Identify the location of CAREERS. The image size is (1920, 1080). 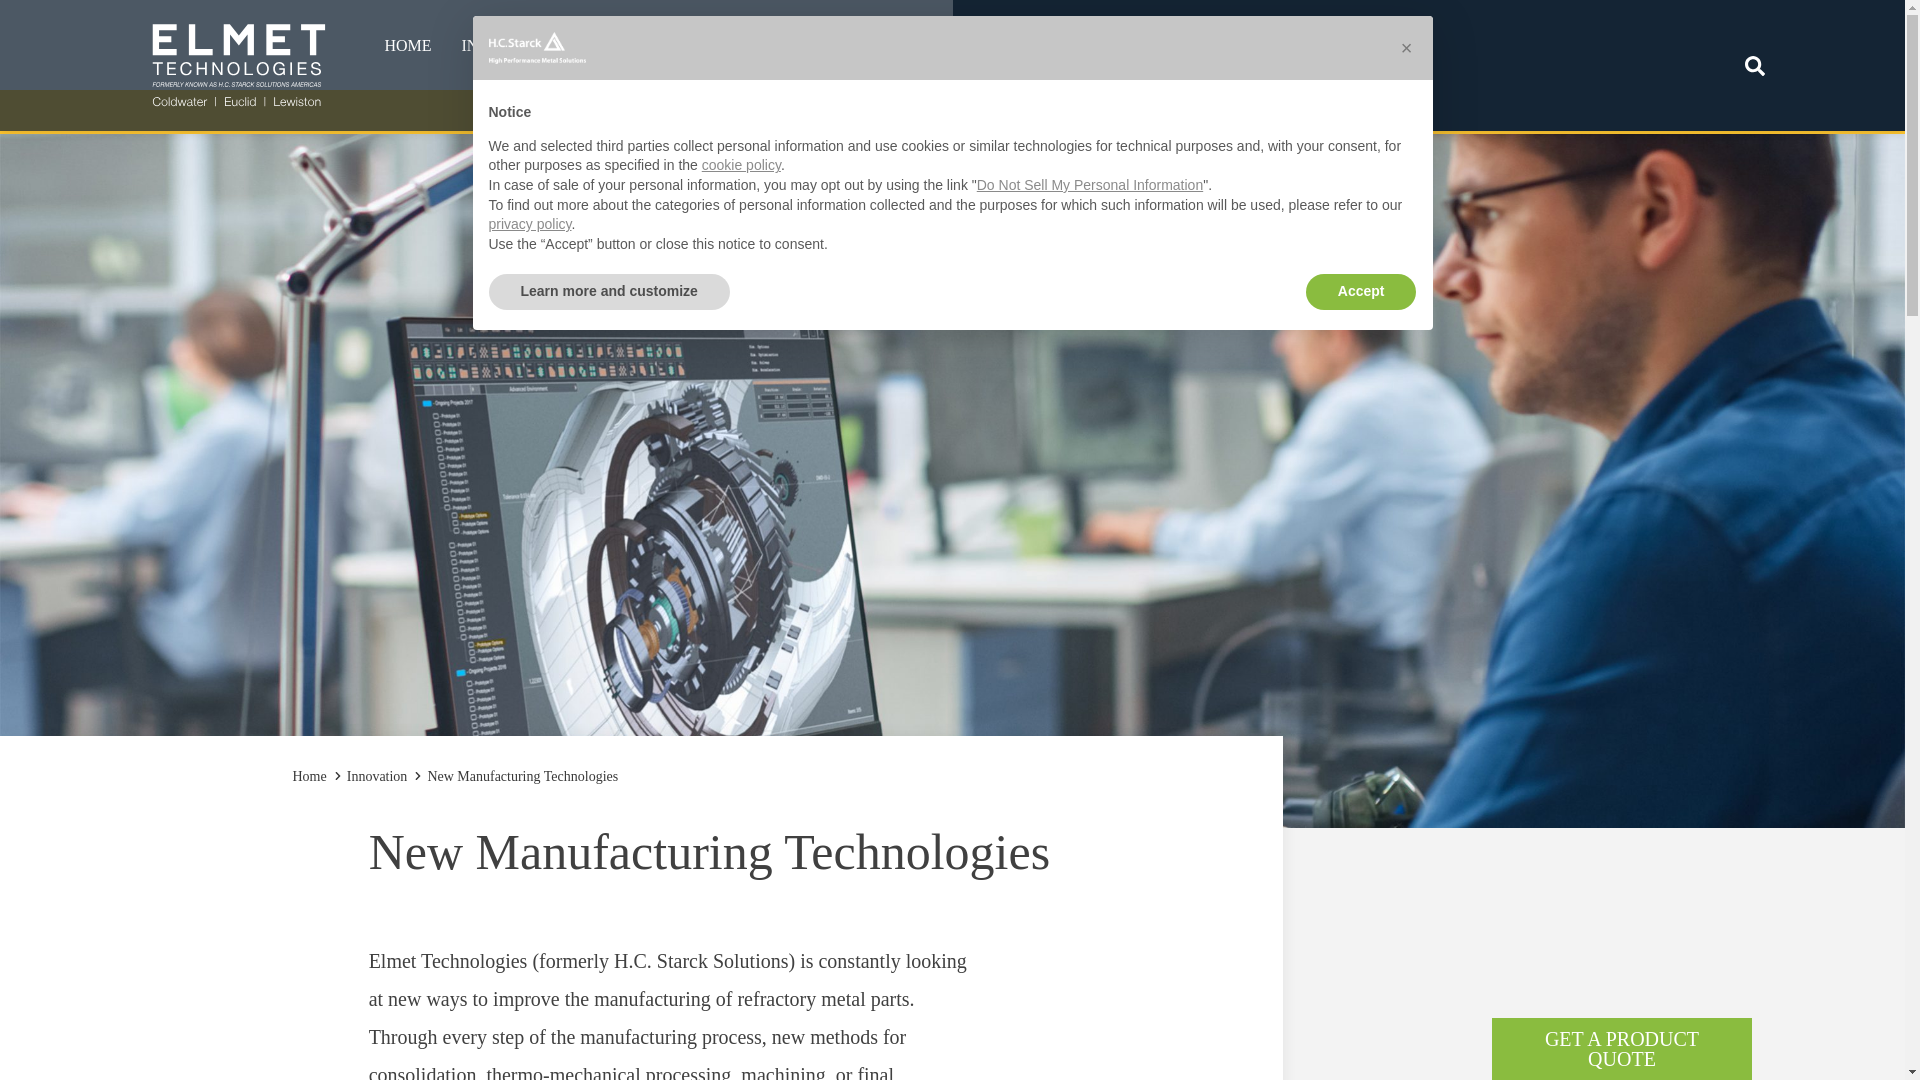
(1142, 46).